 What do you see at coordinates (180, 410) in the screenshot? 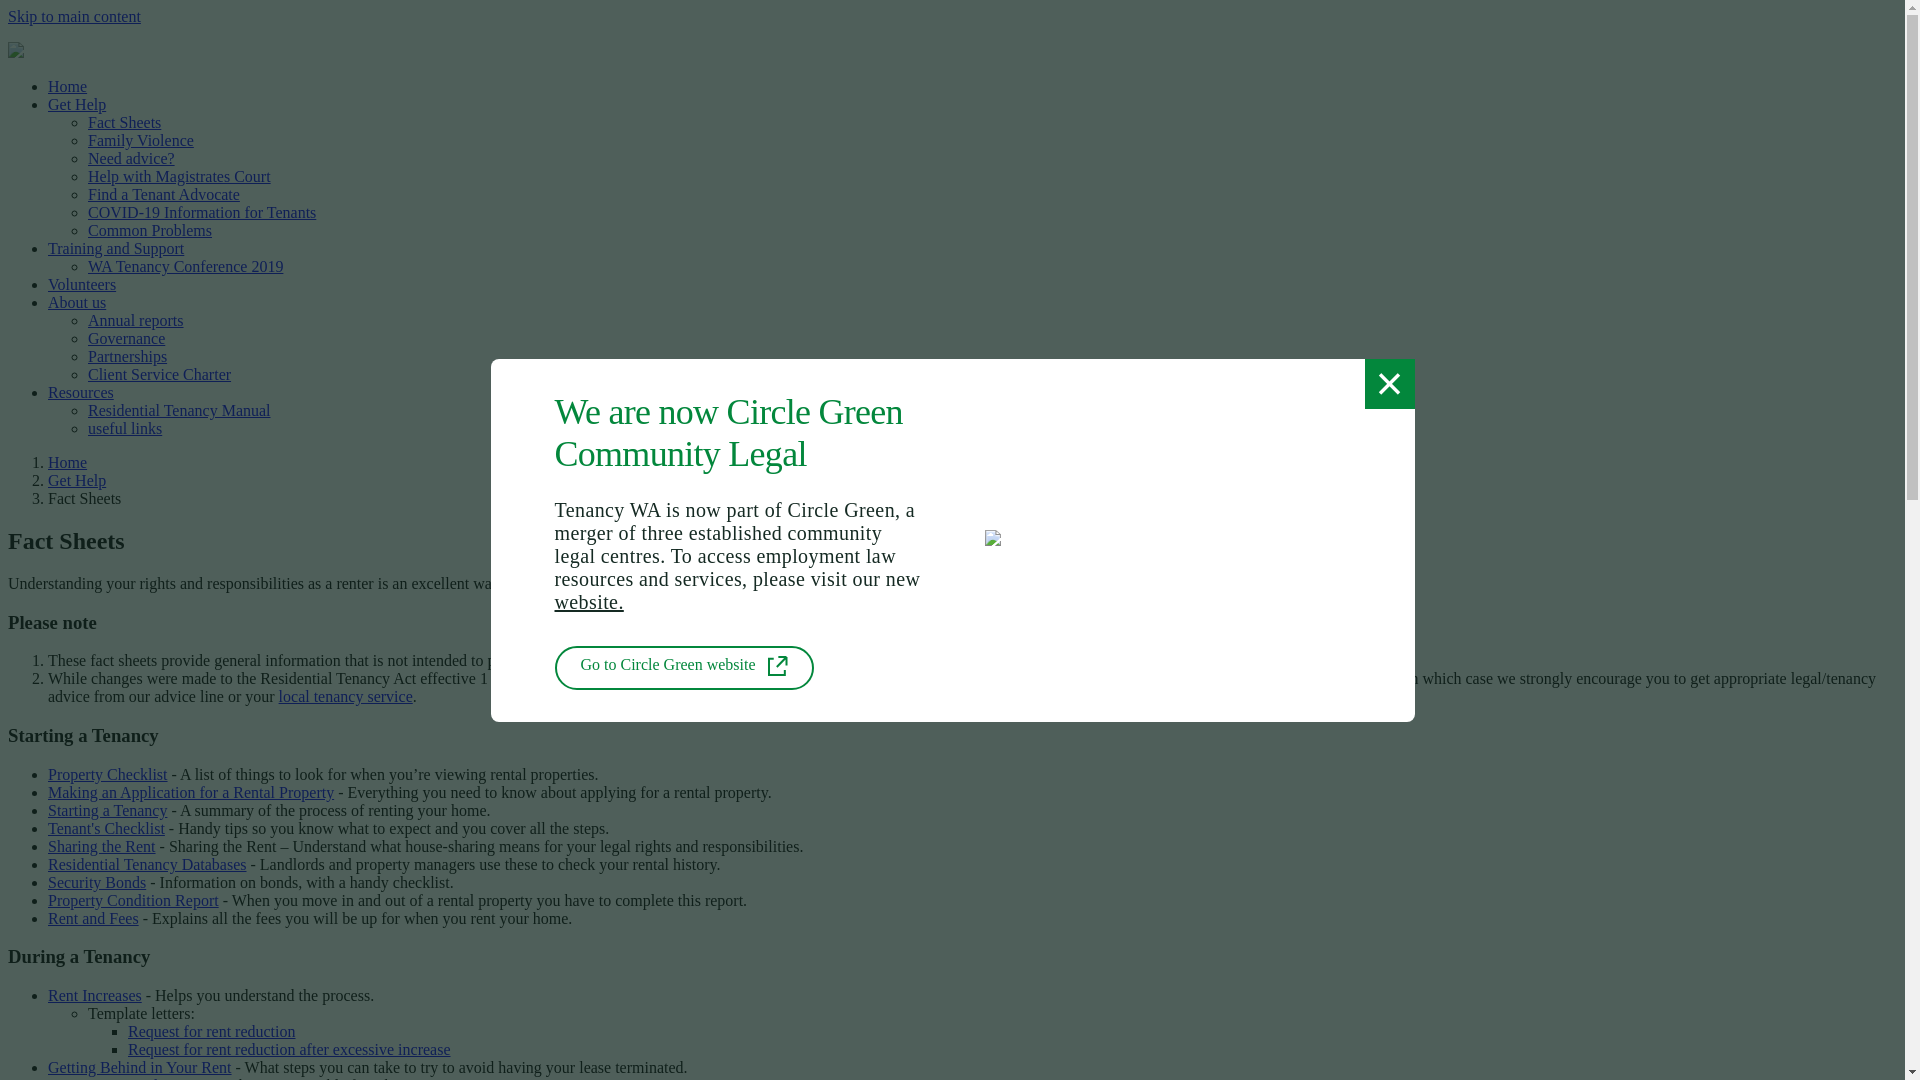
I see `Residential Tenancy Manual` at bounding box center [180, 410].